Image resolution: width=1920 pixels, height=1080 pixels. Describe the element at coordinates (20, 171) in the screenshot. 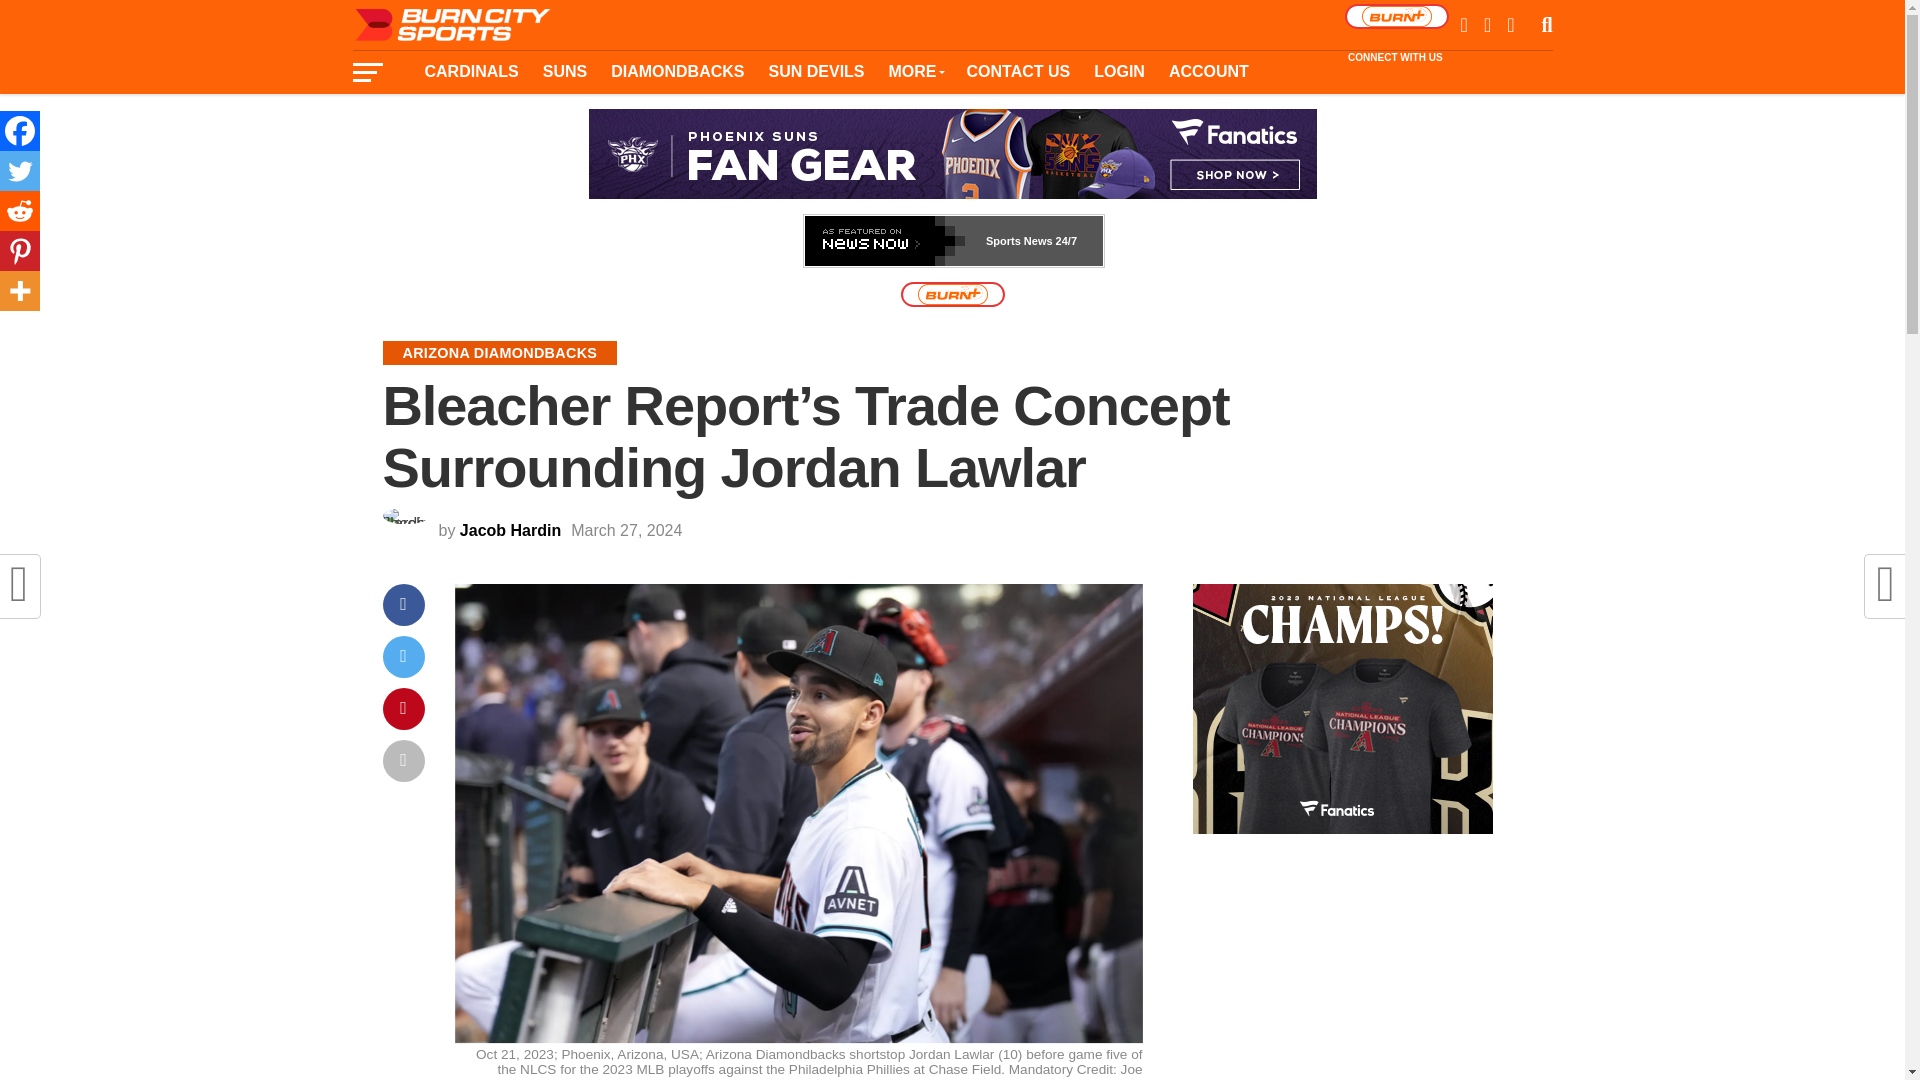

I see `Twitter` at that location.